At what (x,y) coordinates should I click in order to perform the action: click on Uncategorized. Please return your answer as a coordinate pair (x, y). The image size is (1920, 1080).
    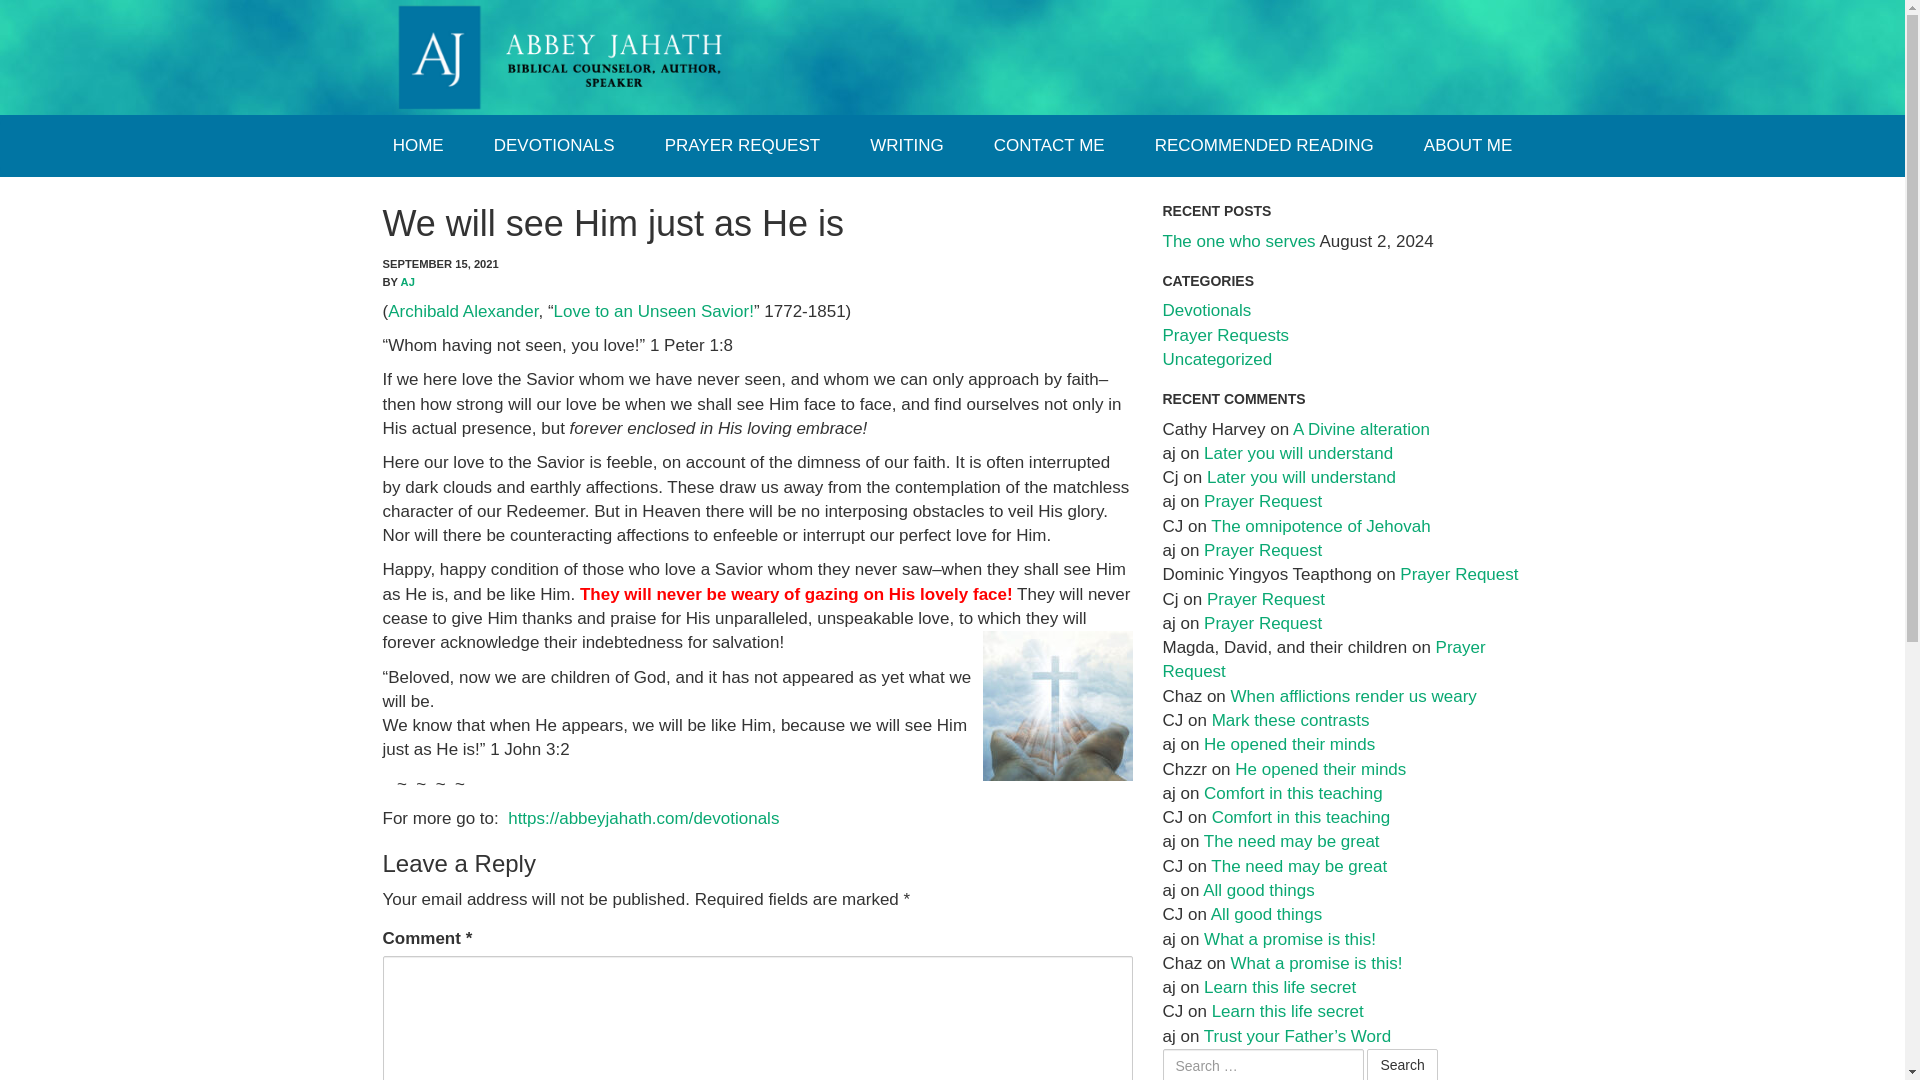
    Looking at the image, I should click on (1216, 359).